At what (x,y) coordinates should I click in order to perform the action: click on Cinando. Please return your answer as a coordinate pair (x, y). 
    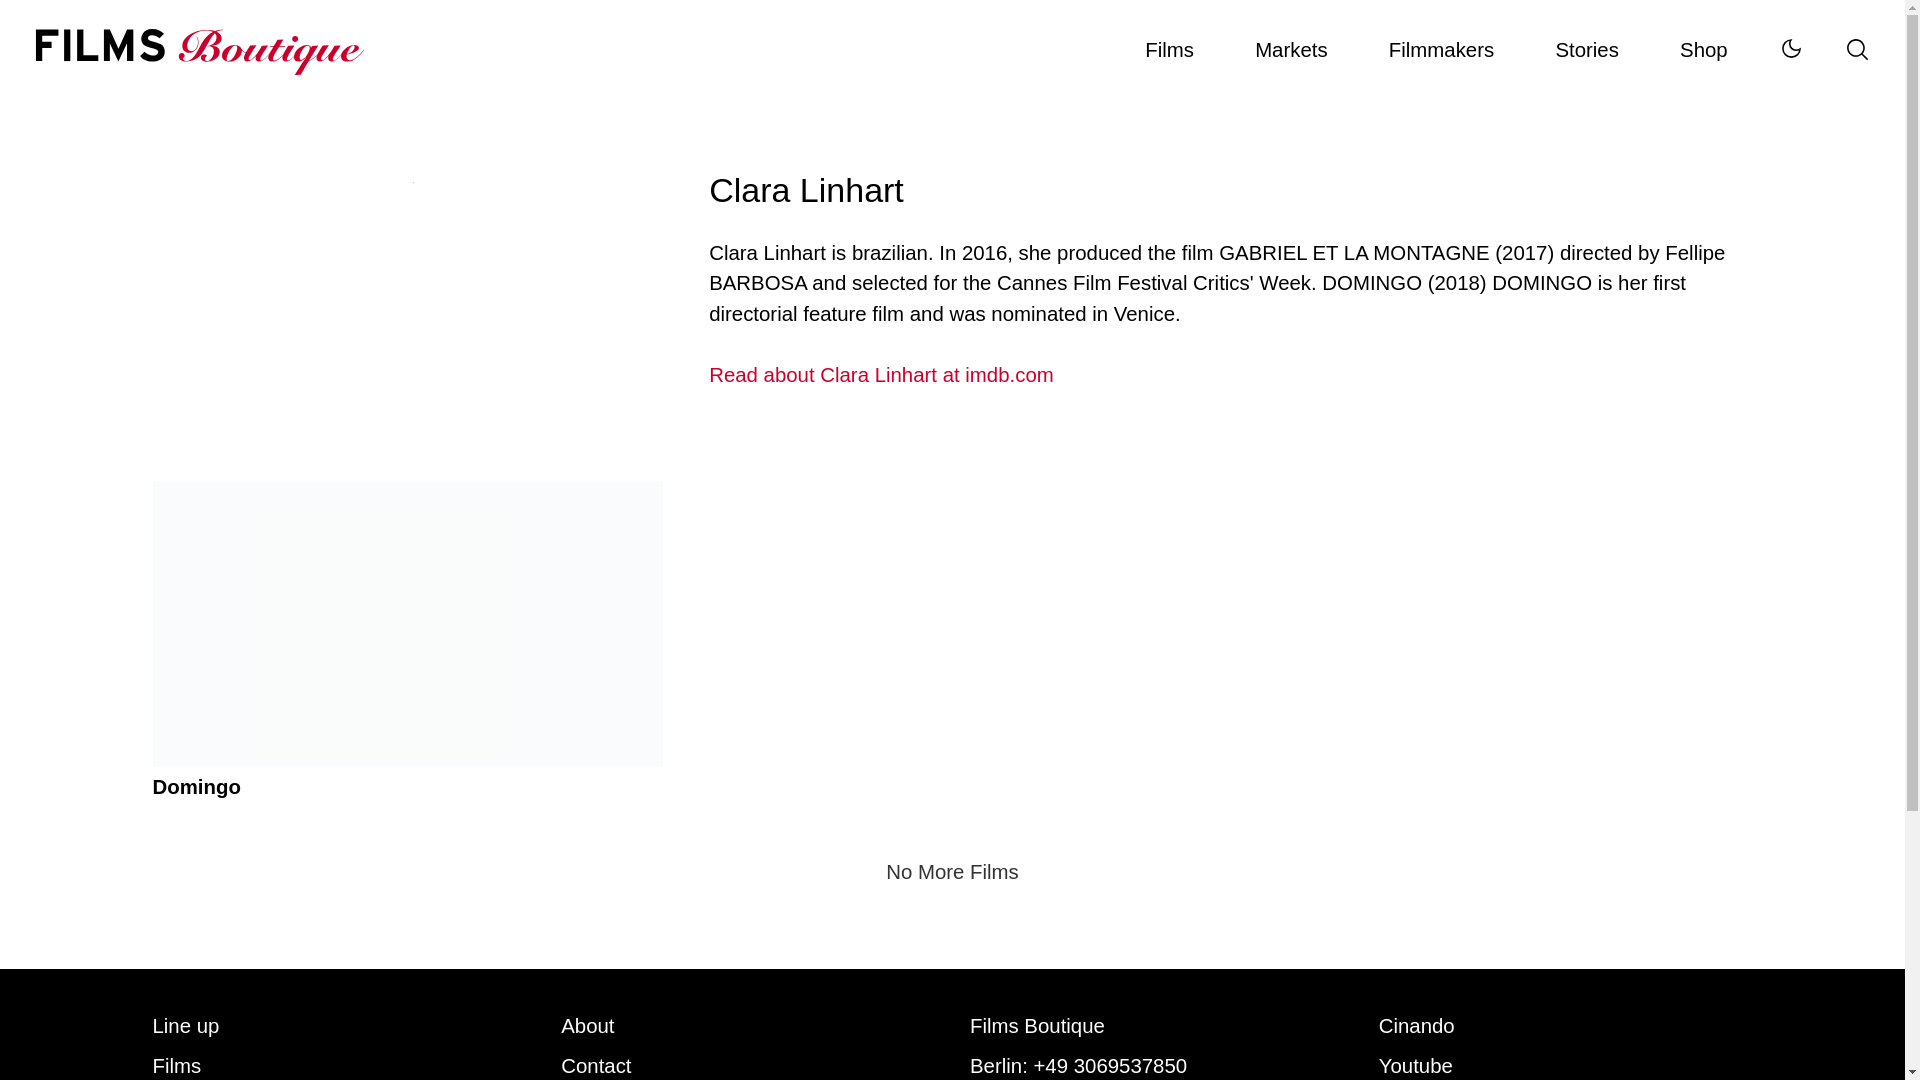
    Looking at the image, I should click on (1416, 1026).